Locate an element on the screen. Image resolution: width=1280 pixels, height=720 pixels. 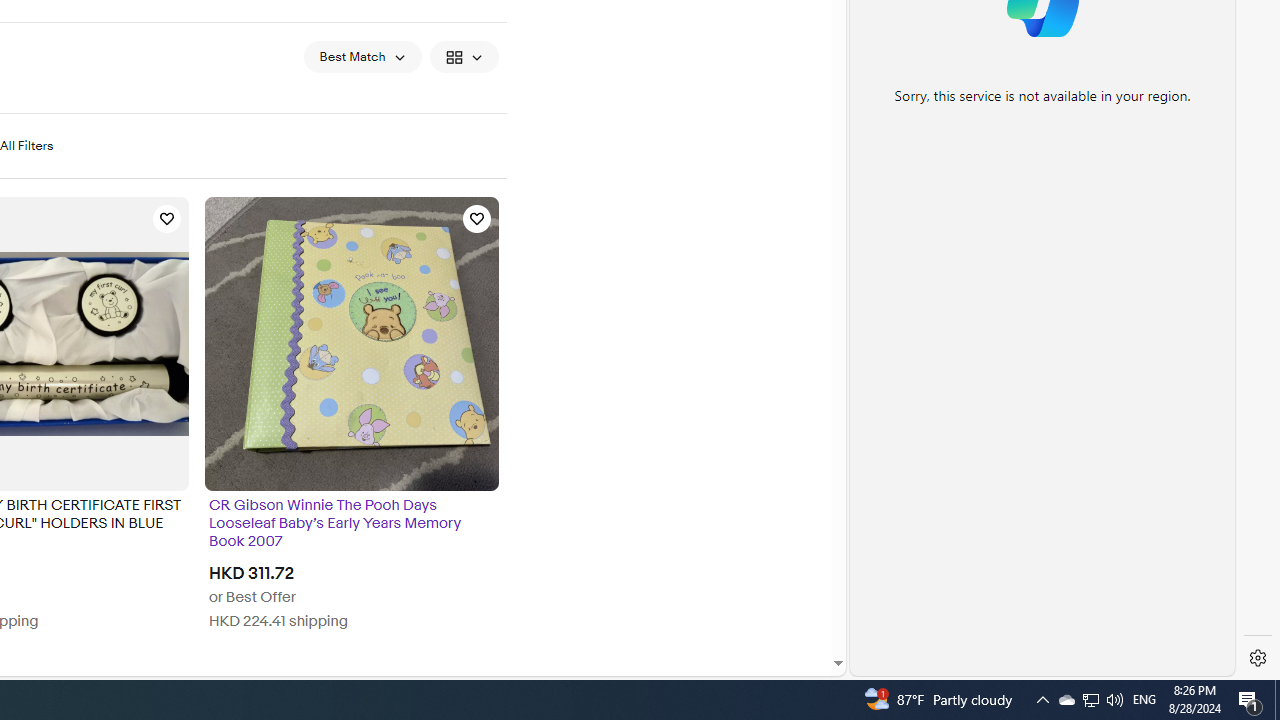
Sort: Best Match is located at coordinates (362, 56).